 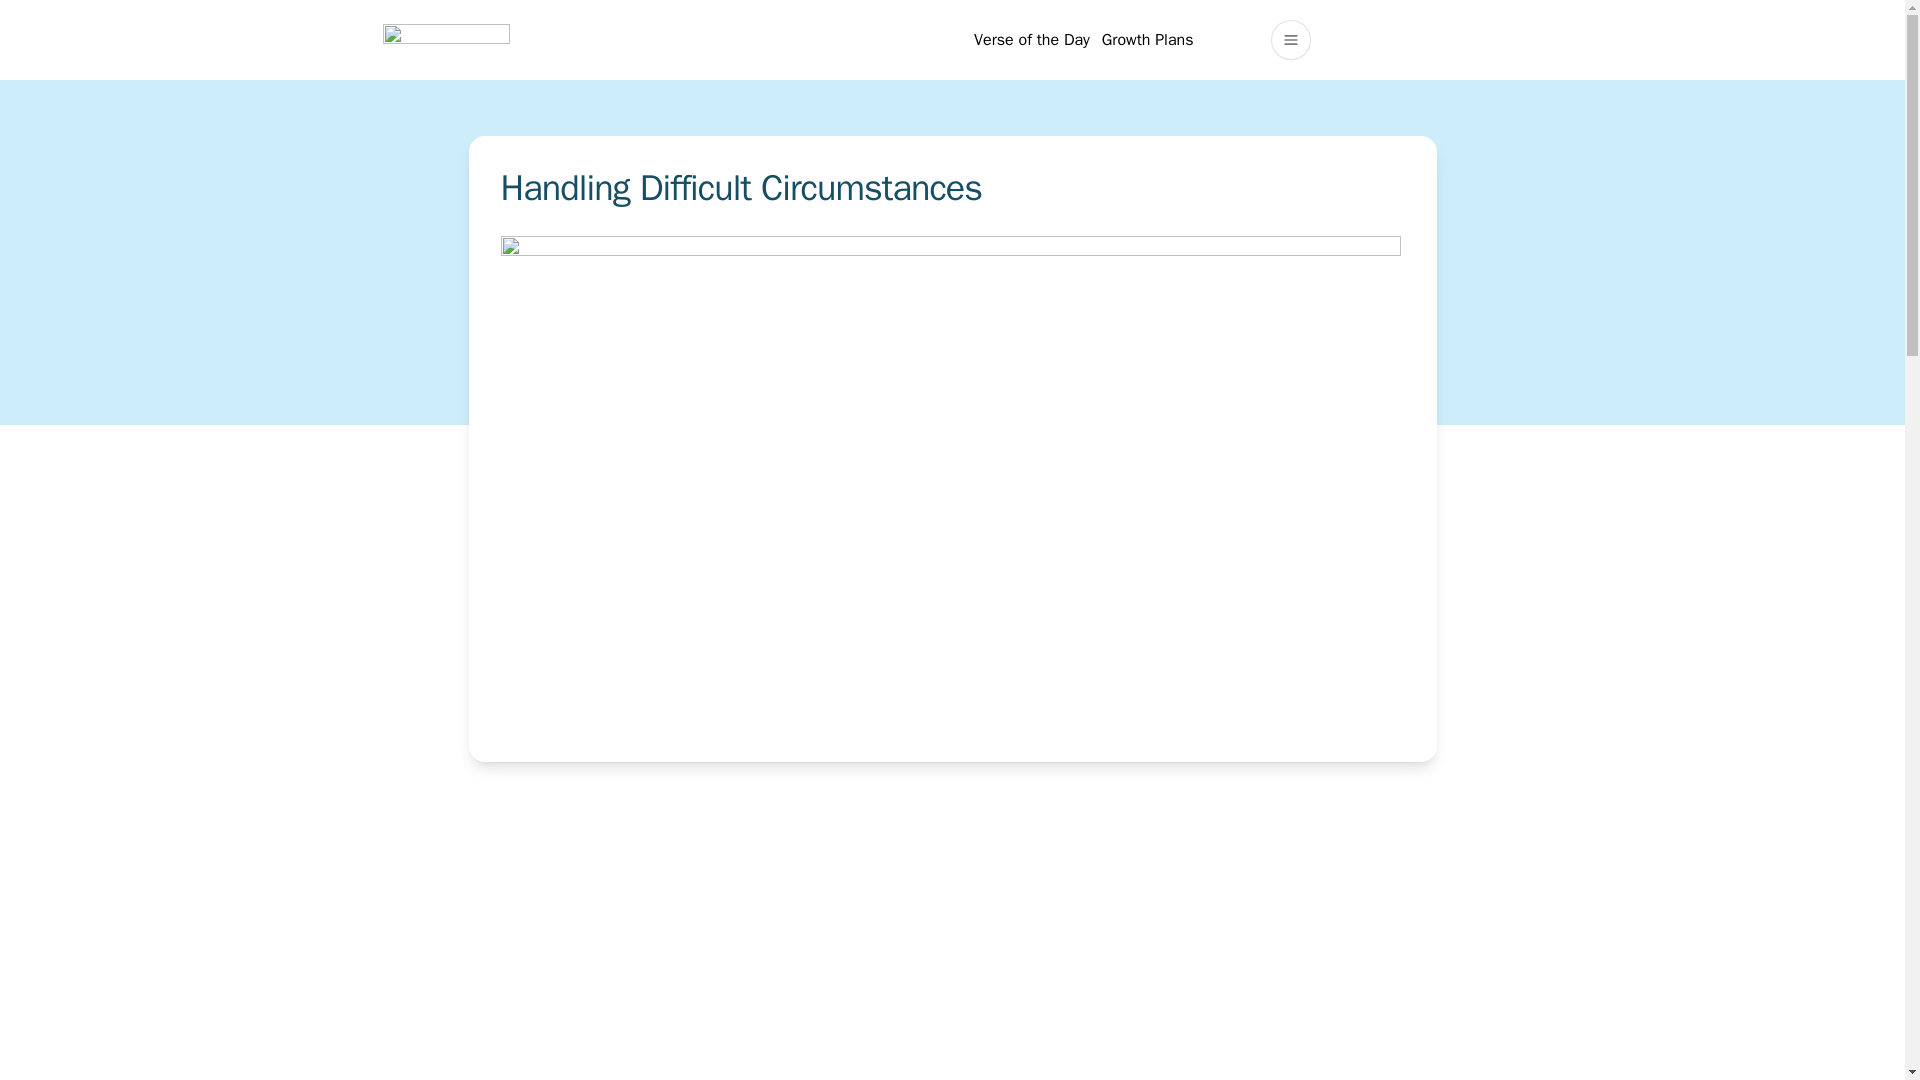 I want to click on Verse of the Day, so click(x=1032, y=40).